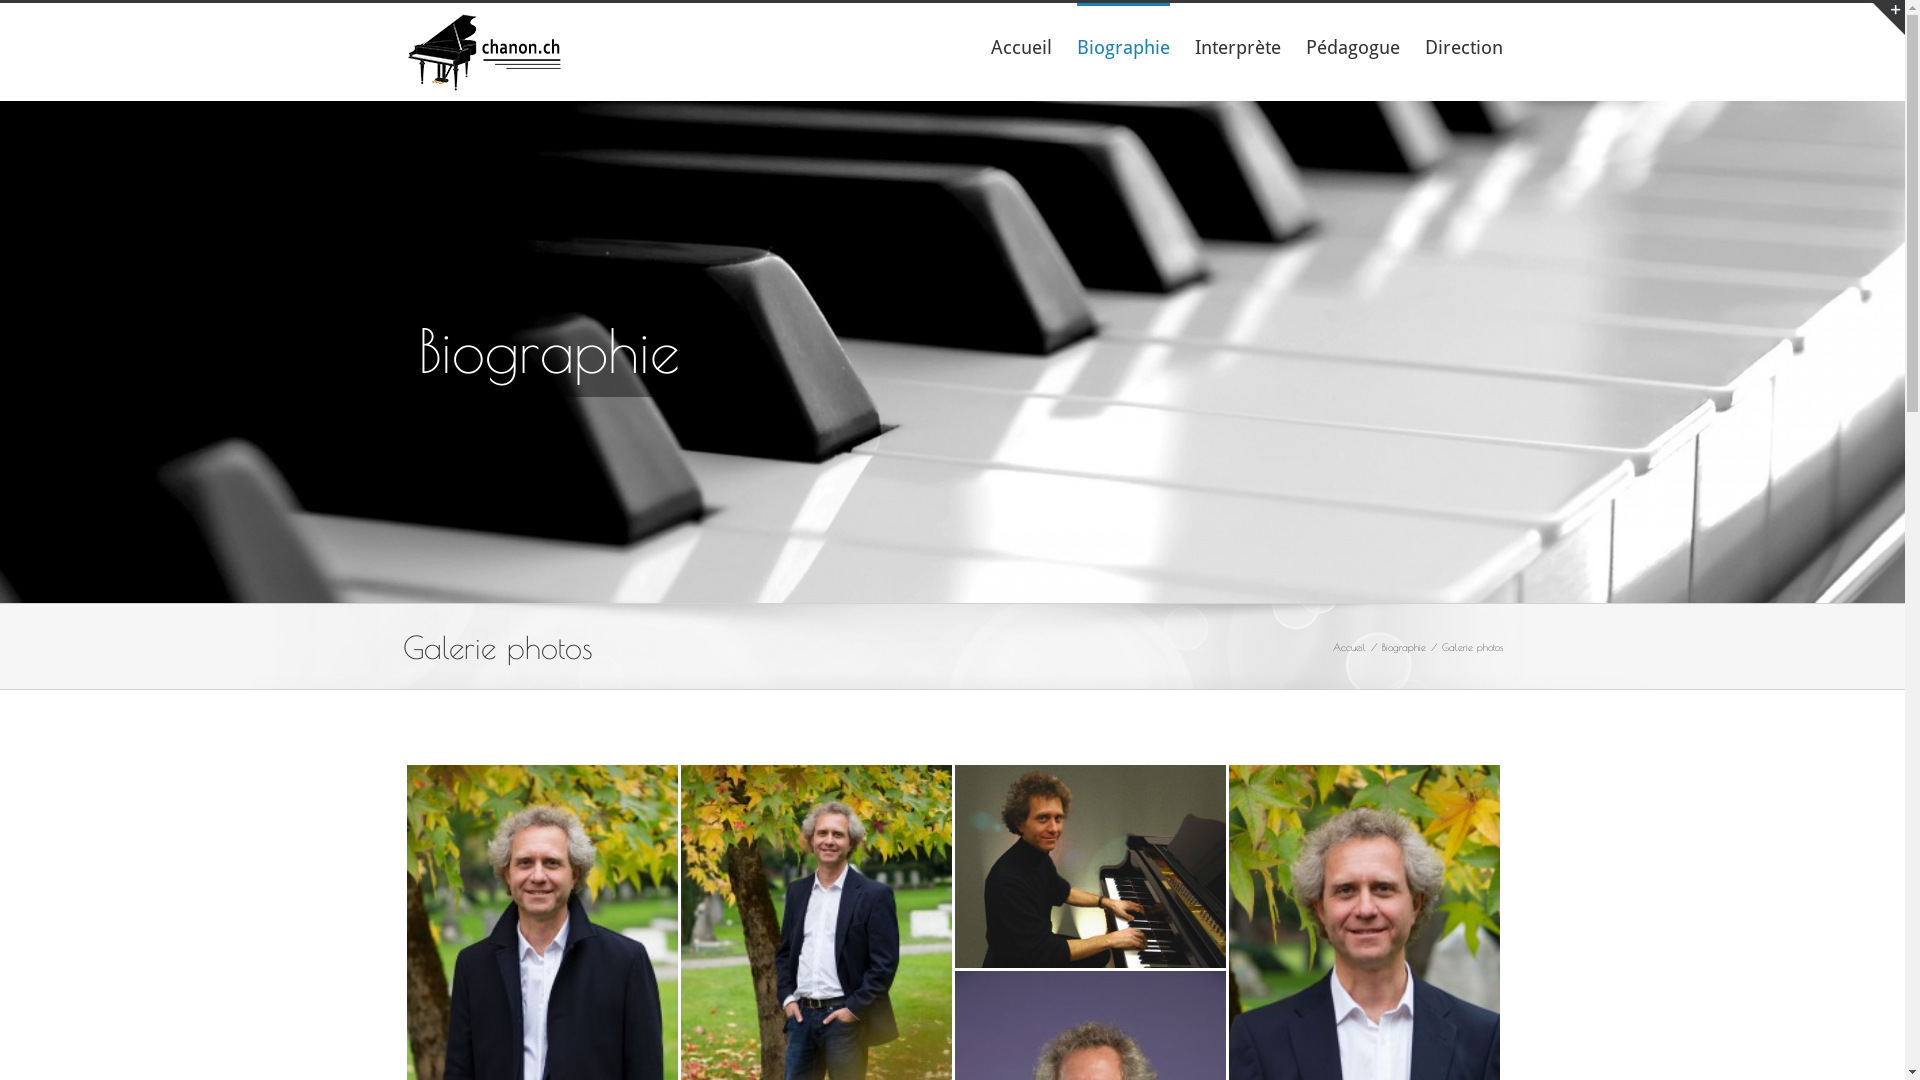 The height and width of the screenshot is (1080, 1920). I want to click on Accueil, so click(1348, 646).